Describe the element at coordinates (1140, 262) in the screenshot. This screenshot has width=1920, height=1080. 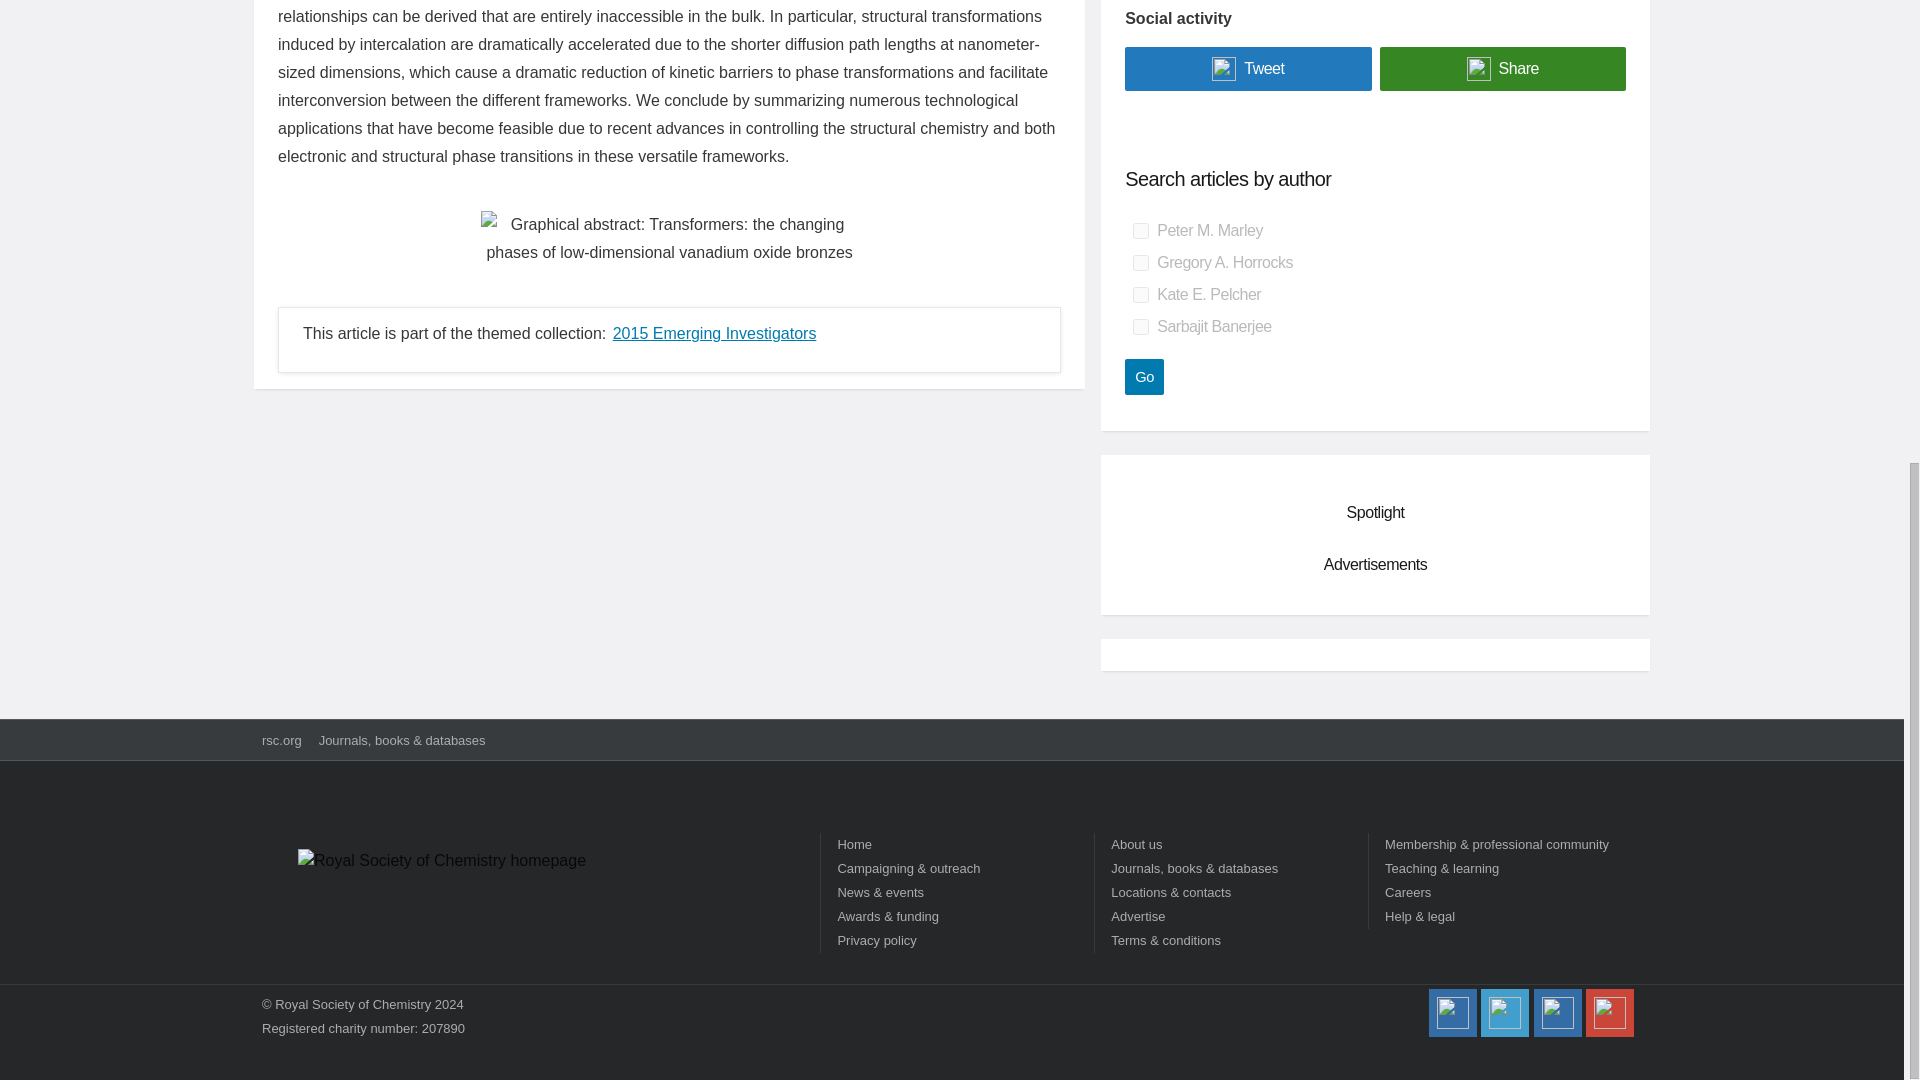
I see `on` at that location.